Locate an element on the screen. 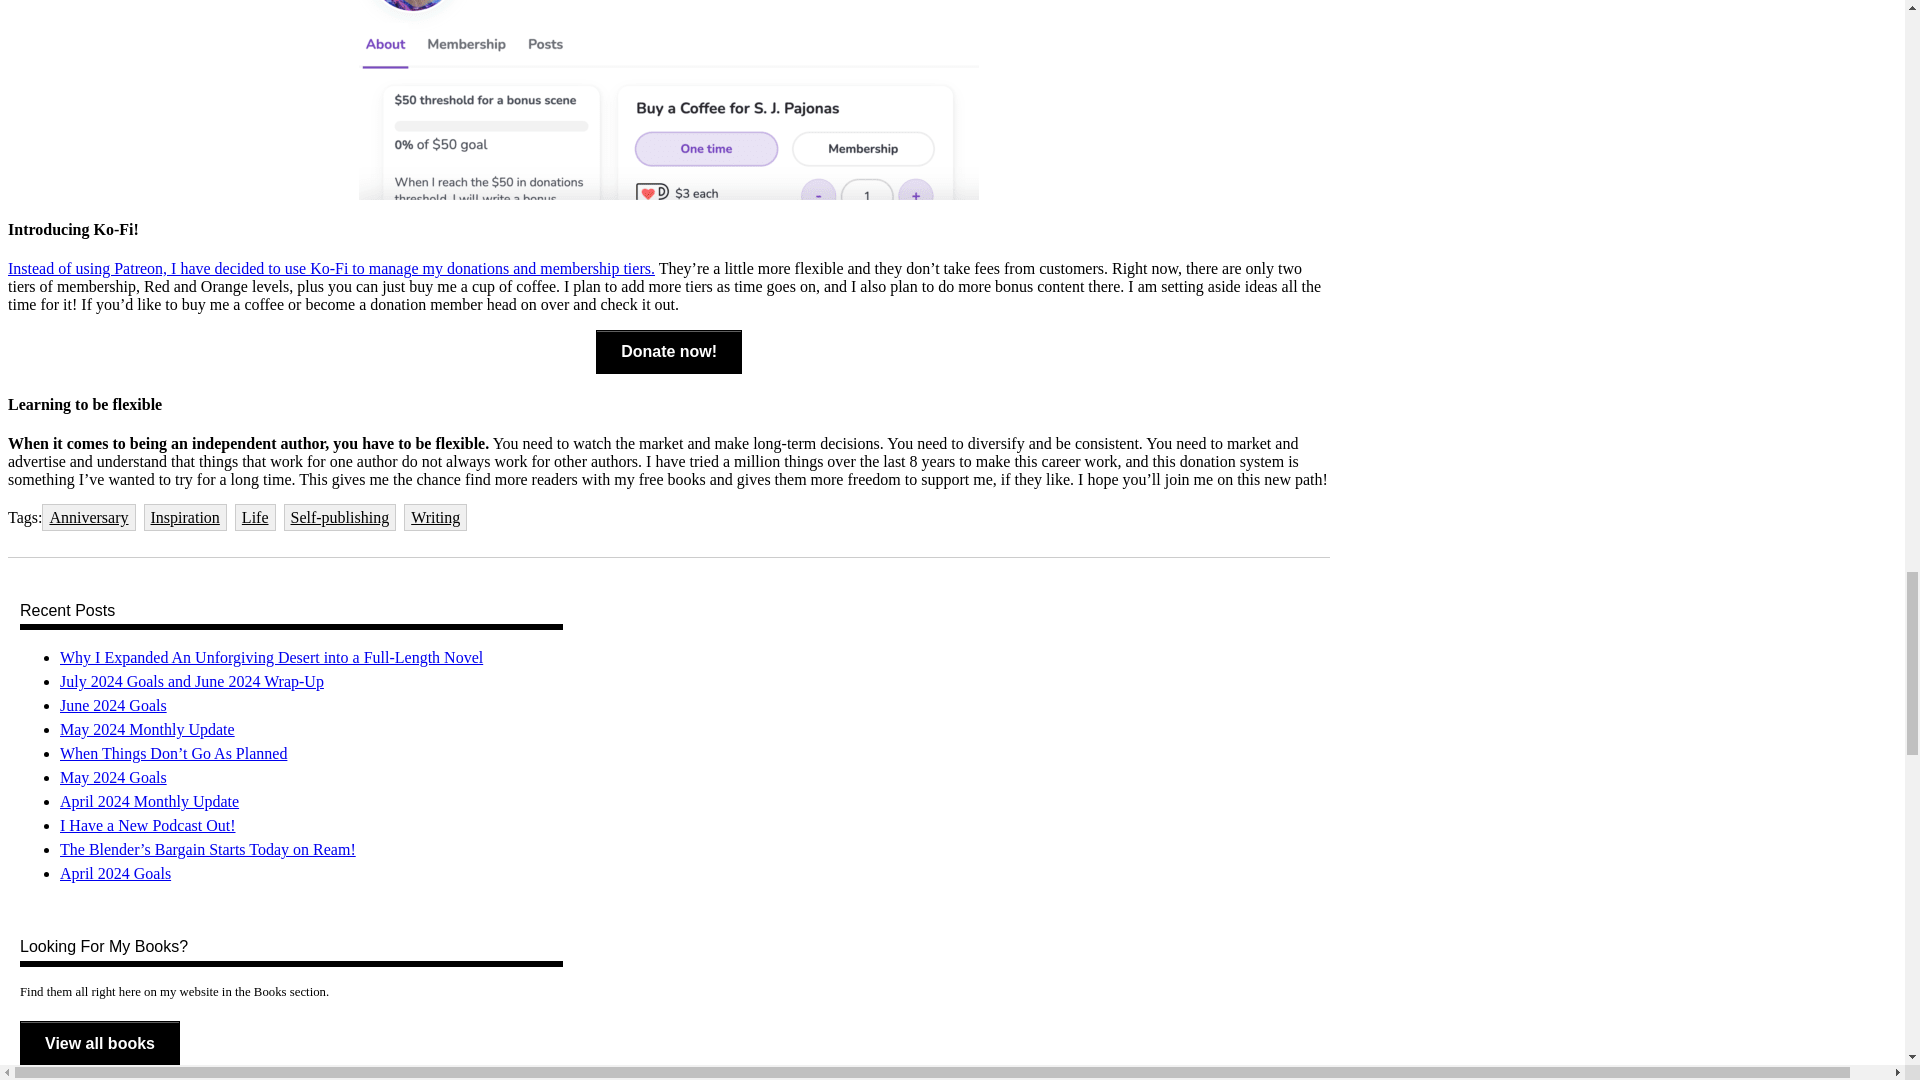  Life is located at coordinates (255, 518).